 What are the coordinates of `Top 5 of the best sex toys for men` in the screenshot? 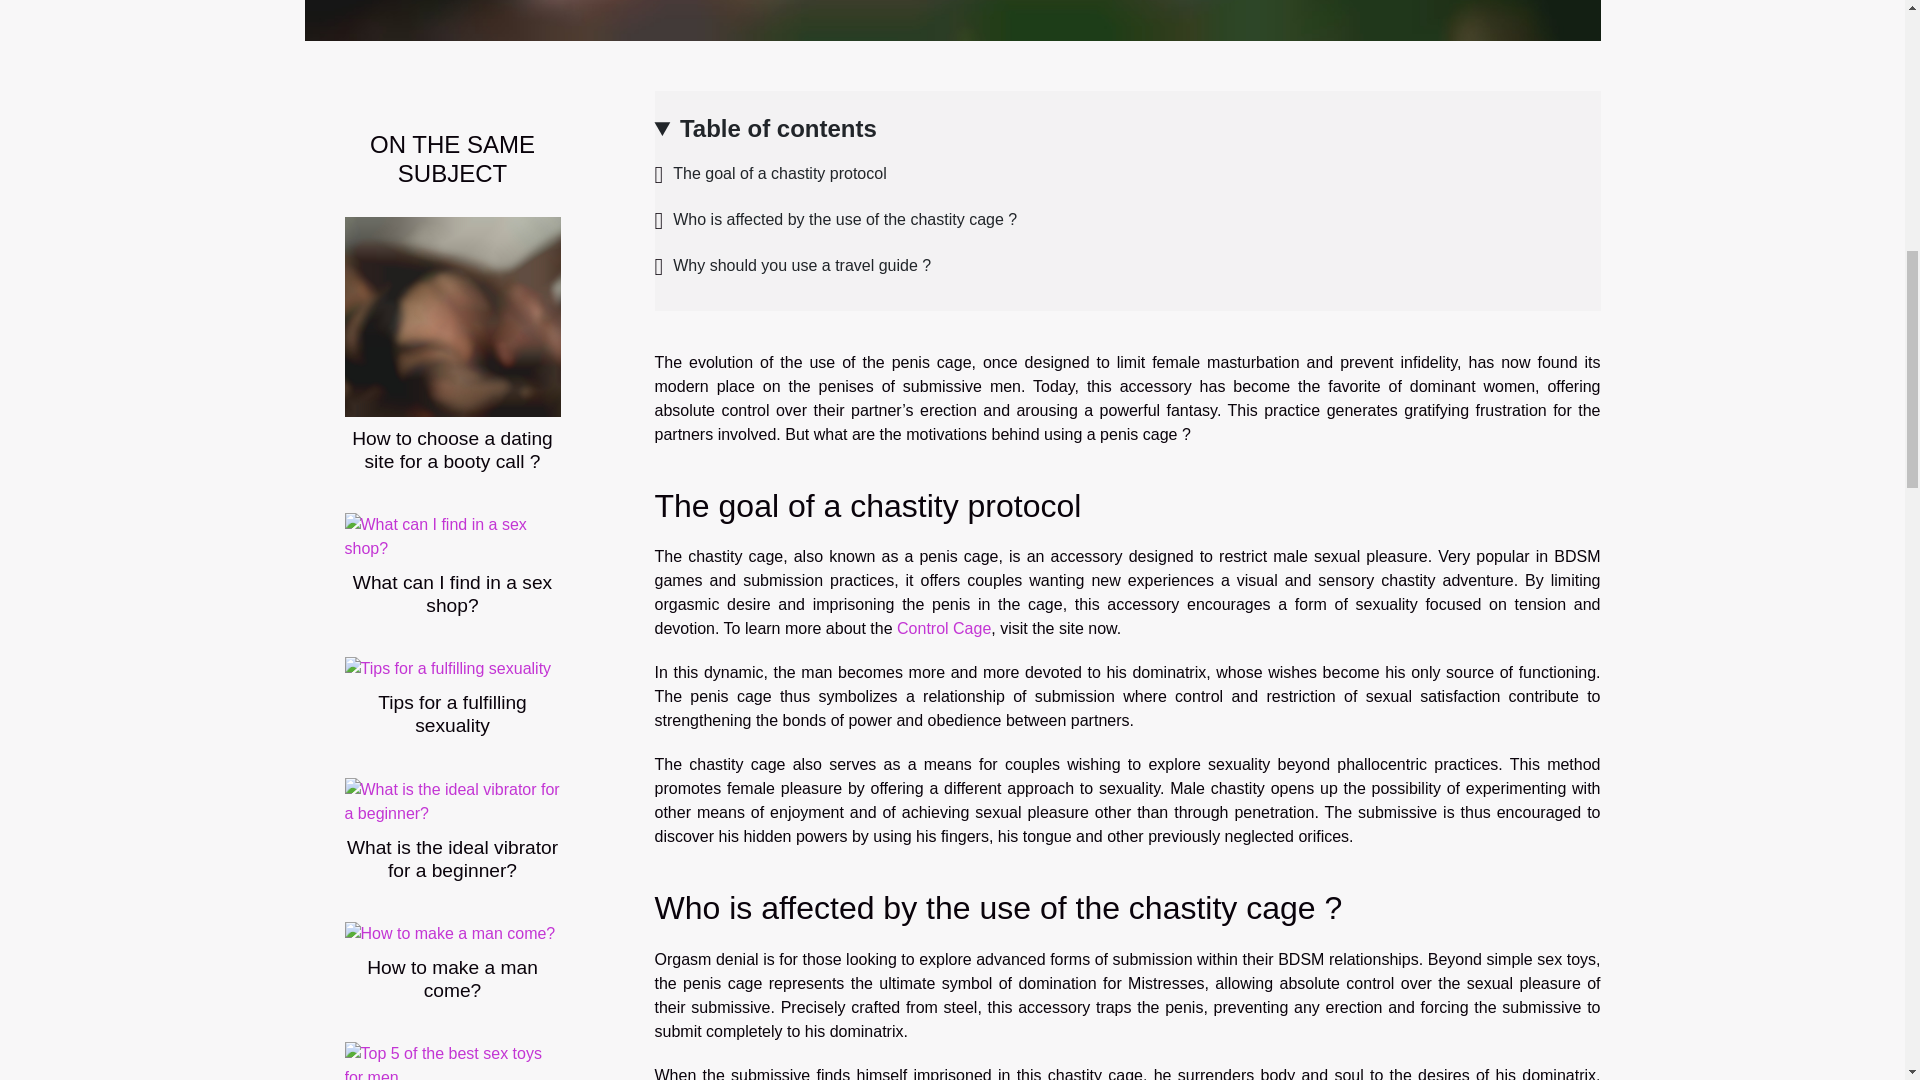 It's located at (452, 1065).